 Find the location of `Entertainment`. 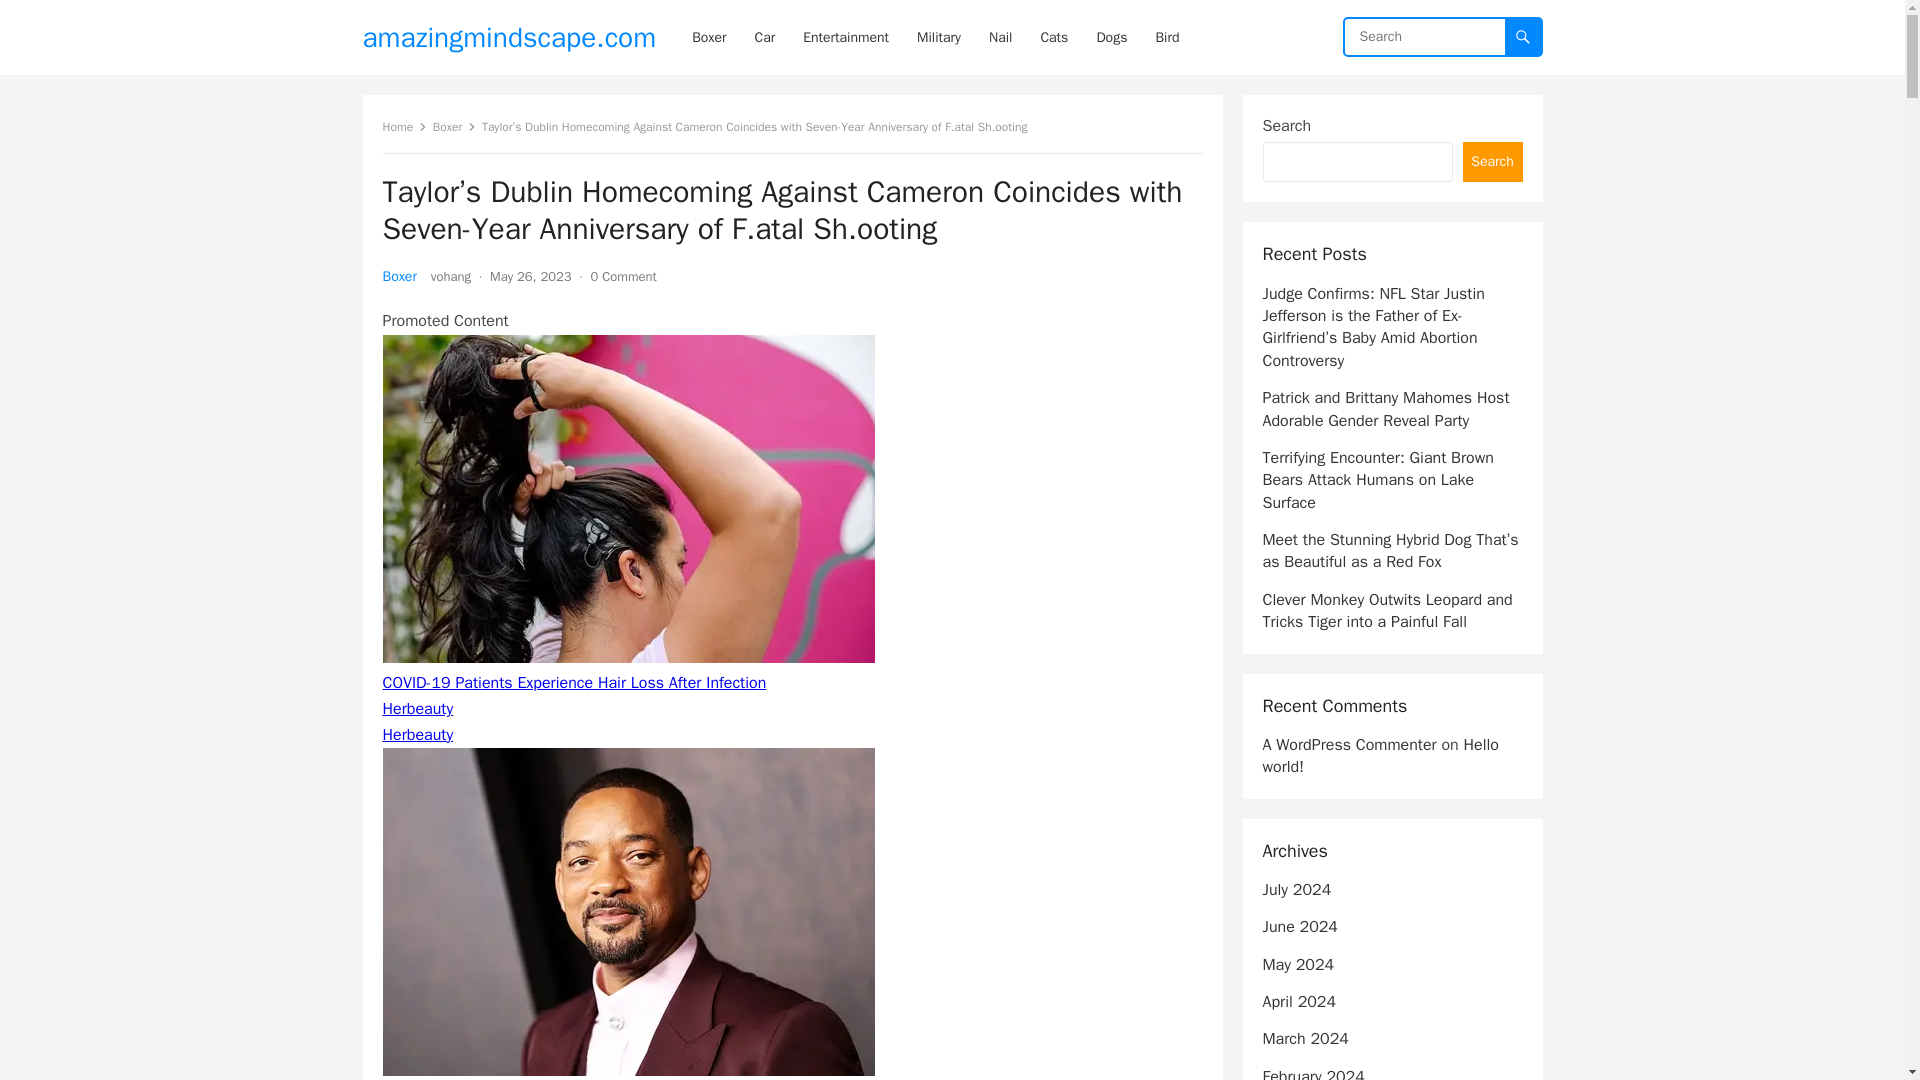

Entertainment is located at coordinates (846, 37).